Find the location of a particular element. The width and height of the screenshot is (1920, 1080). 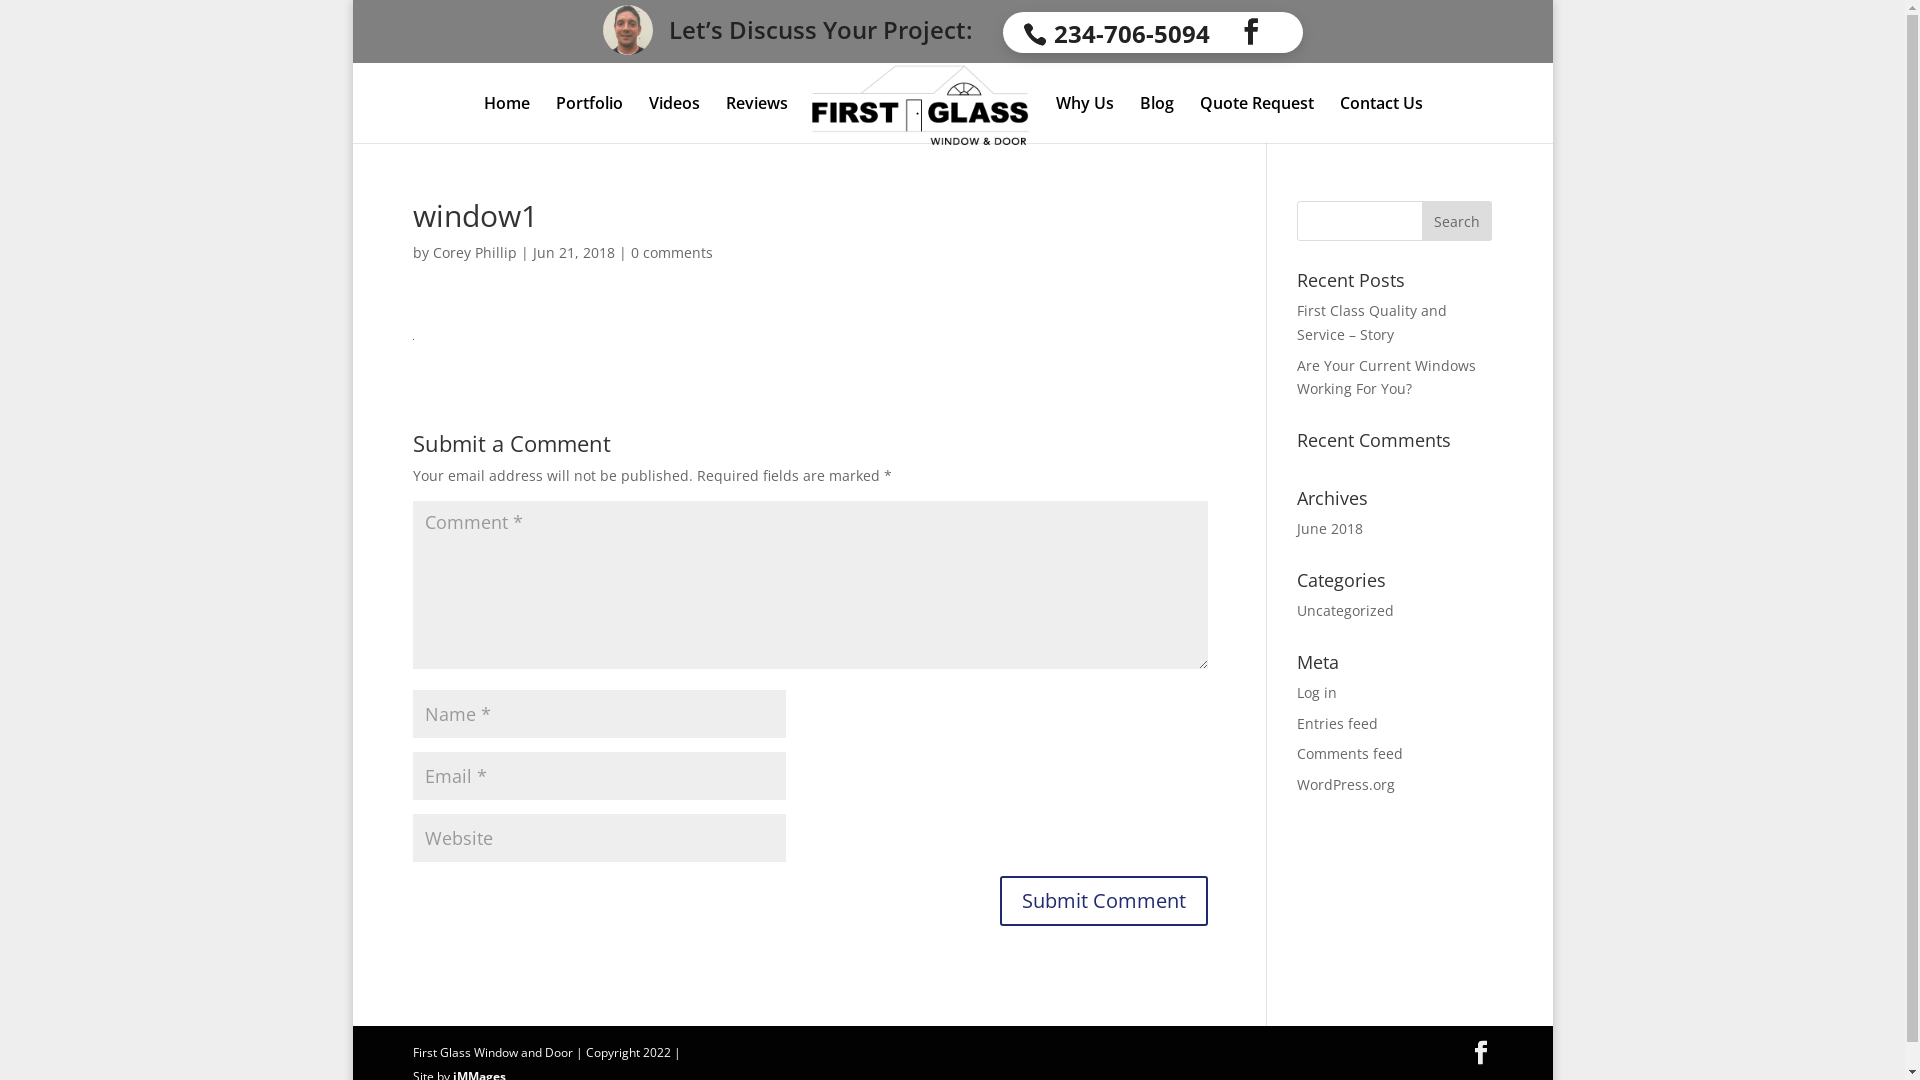

Submit Comment is located at coordinates (1104, 901).